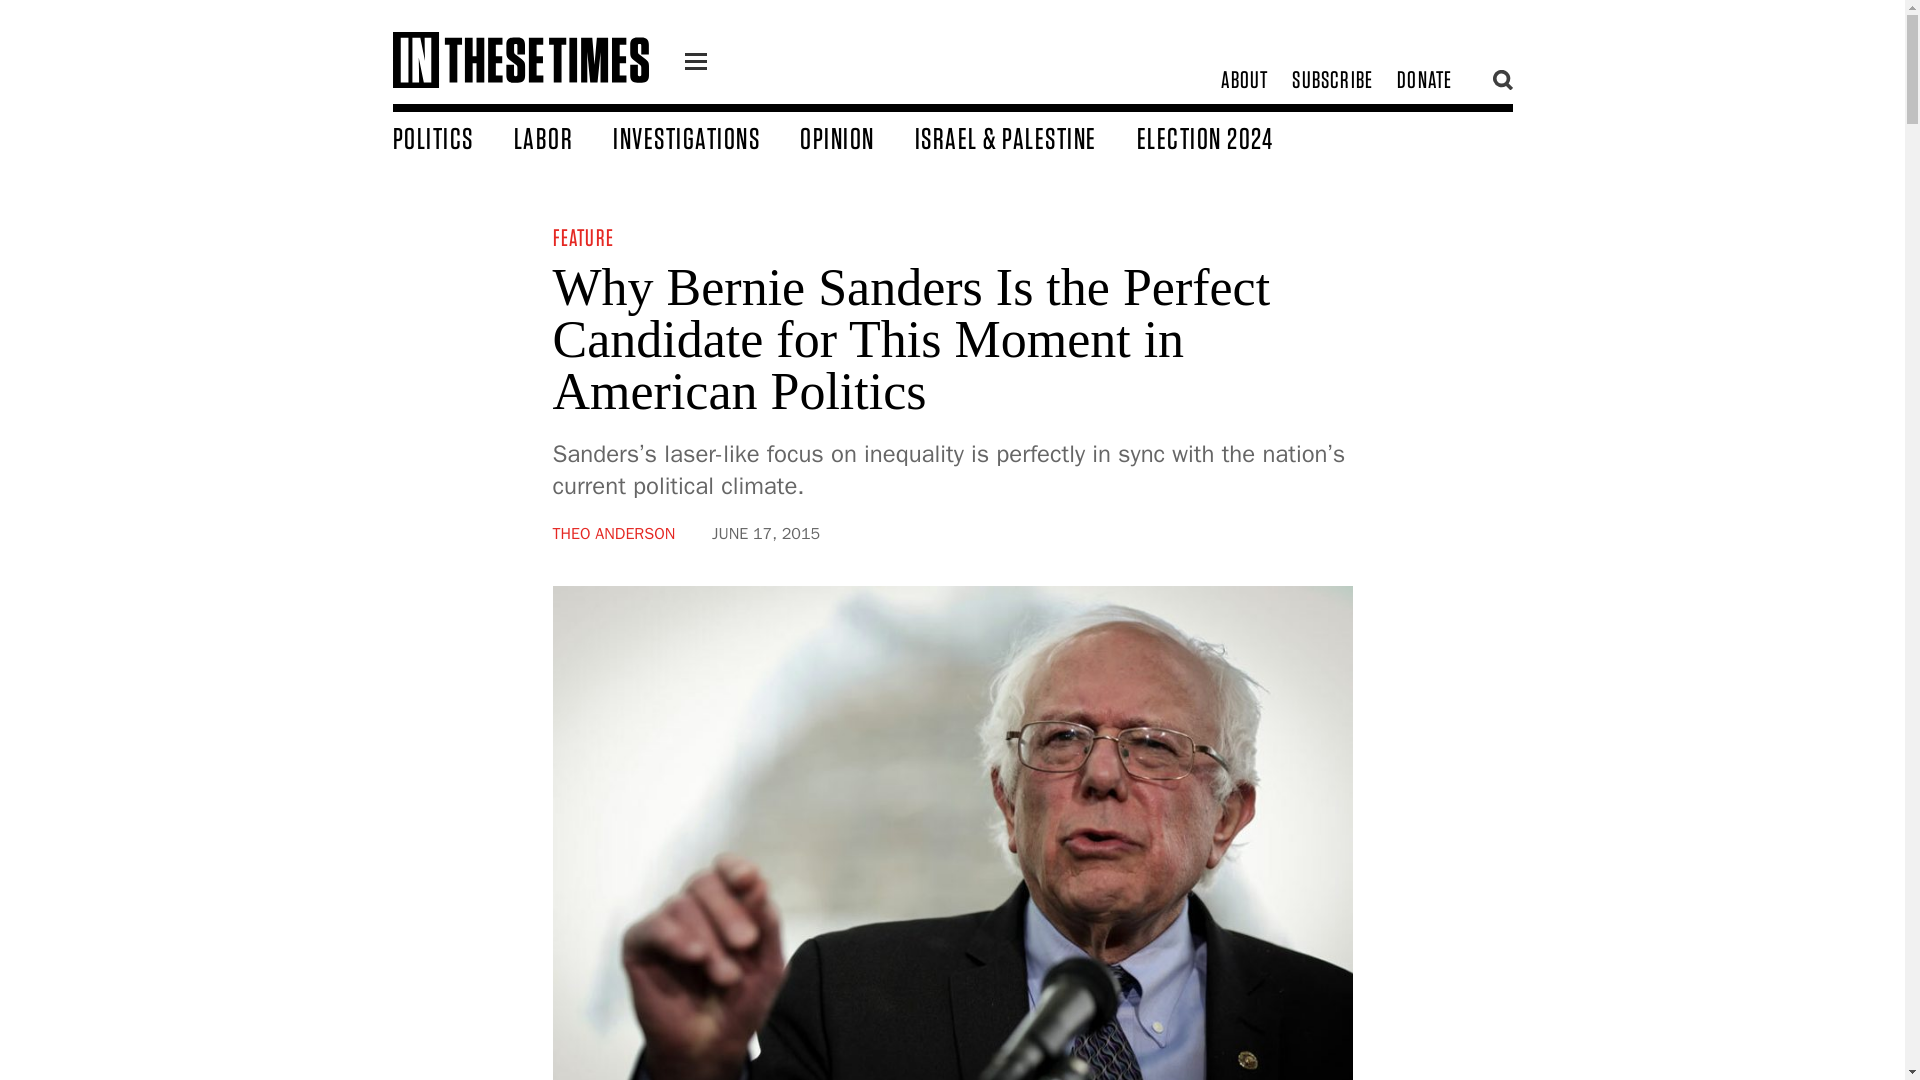  What do you see at coordinates (1332, 80) in the screenshot?
I see `SUBSCRIBE` at bounding box center [1332, 80].